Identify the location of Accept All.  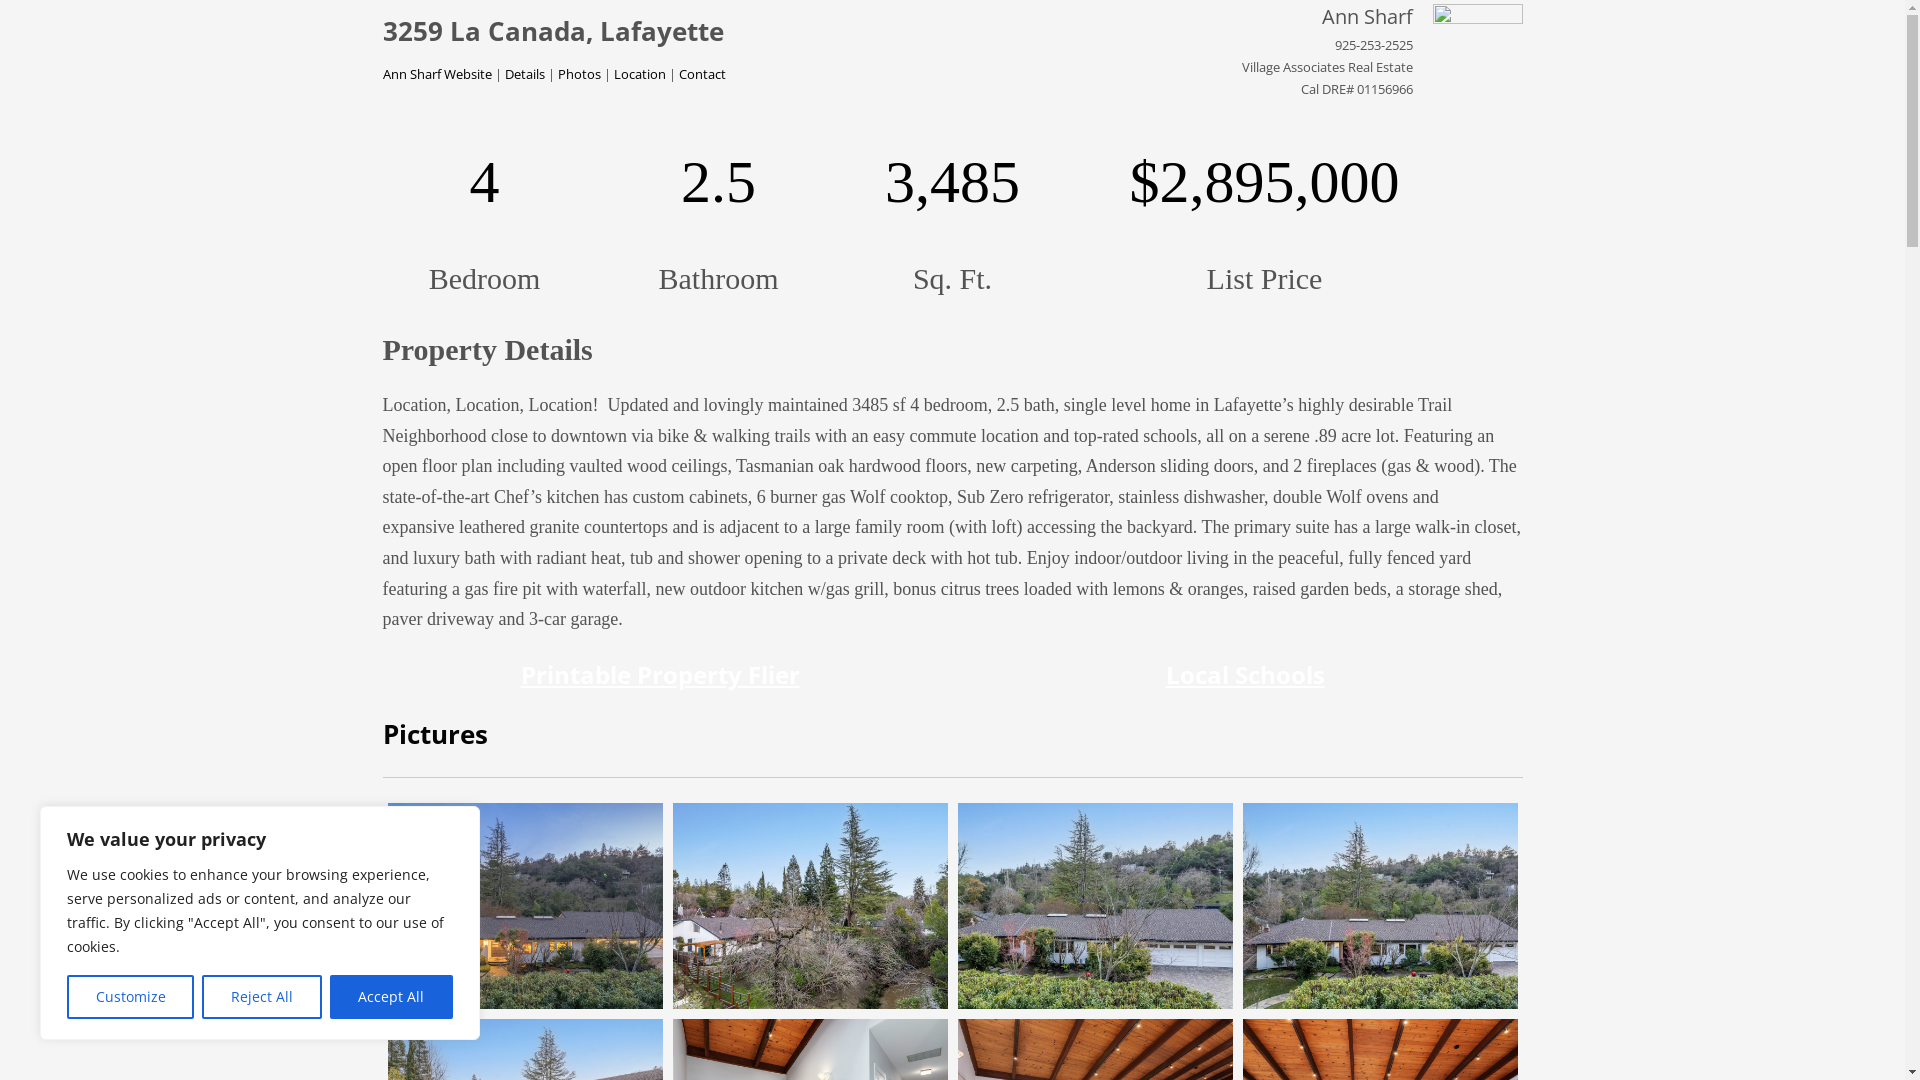
(392, 997).